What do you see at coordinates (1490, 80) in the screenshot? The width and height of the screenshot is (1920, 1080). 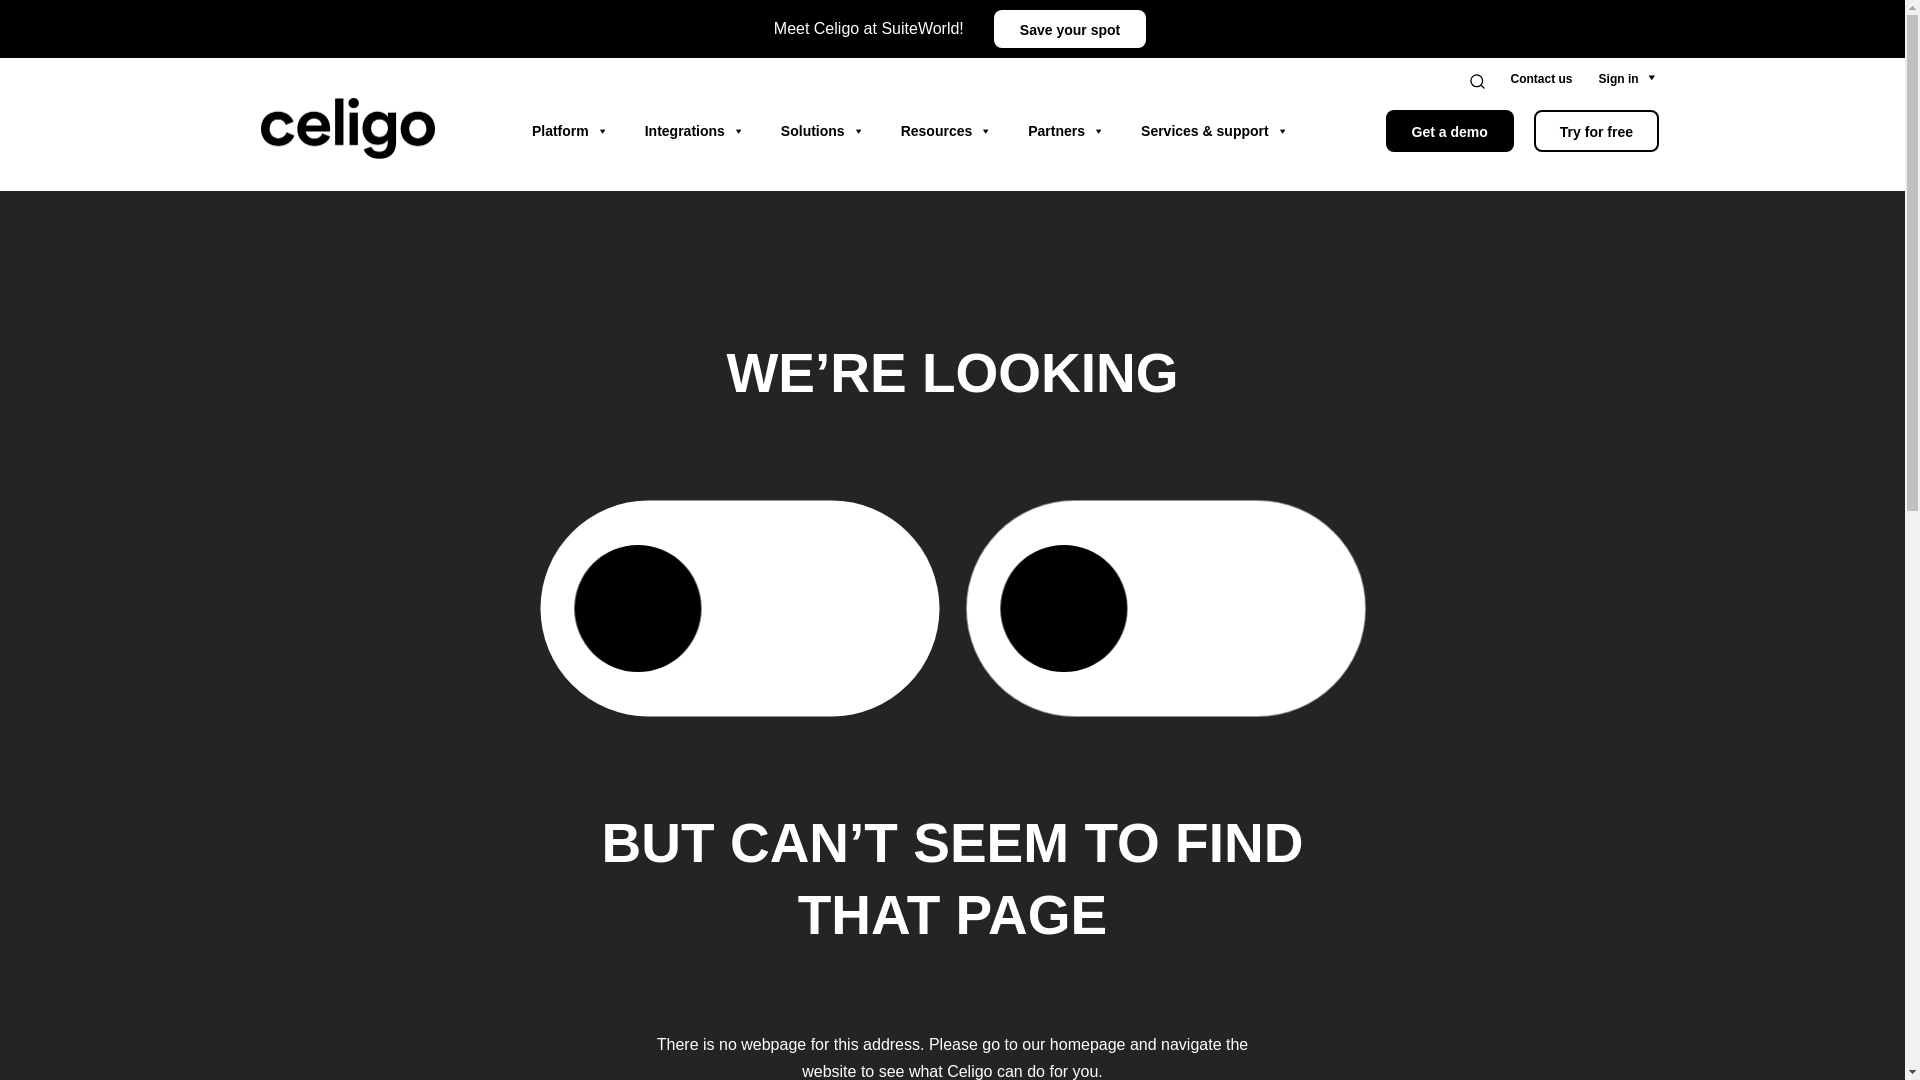 I see `Search` at bounding box center [1490, 80].